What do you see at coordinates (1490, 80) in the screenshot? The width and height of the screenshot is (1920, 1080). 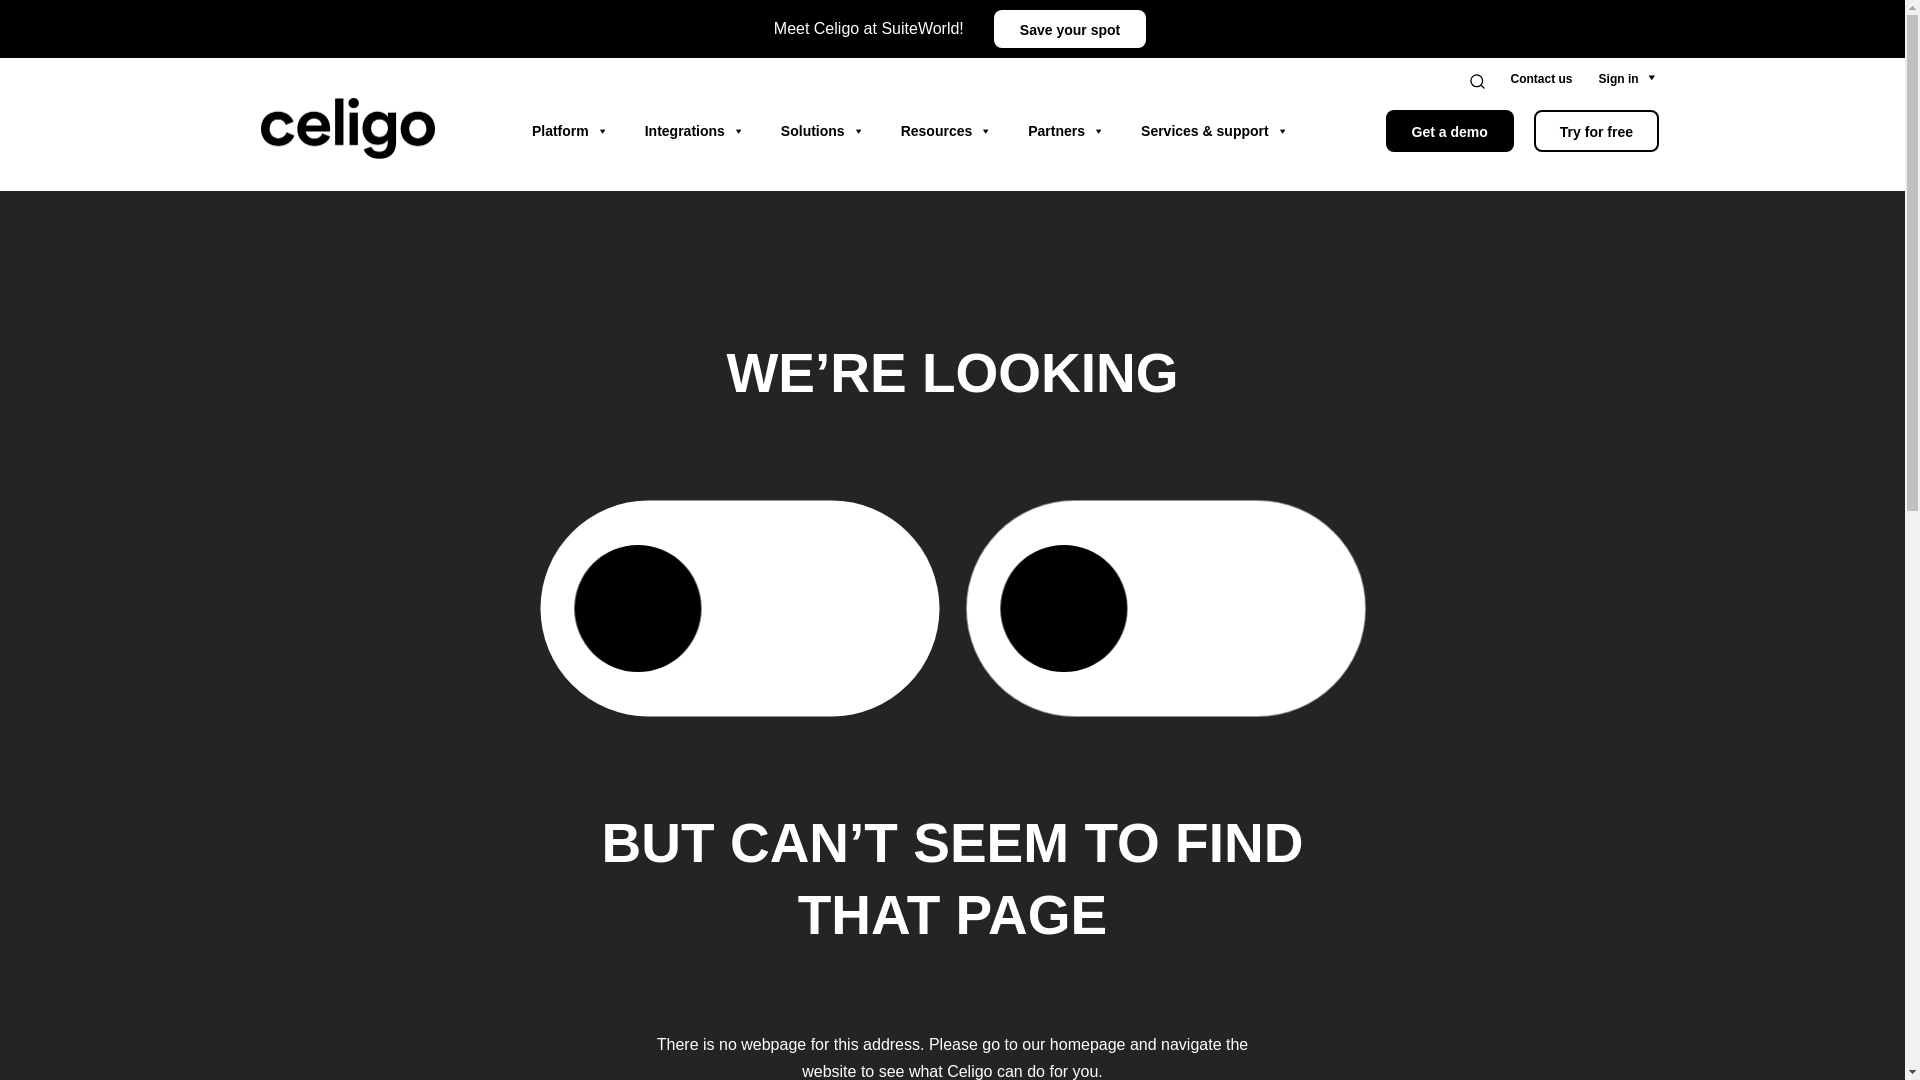 I see `Search` at bounding box center [1490, 80].